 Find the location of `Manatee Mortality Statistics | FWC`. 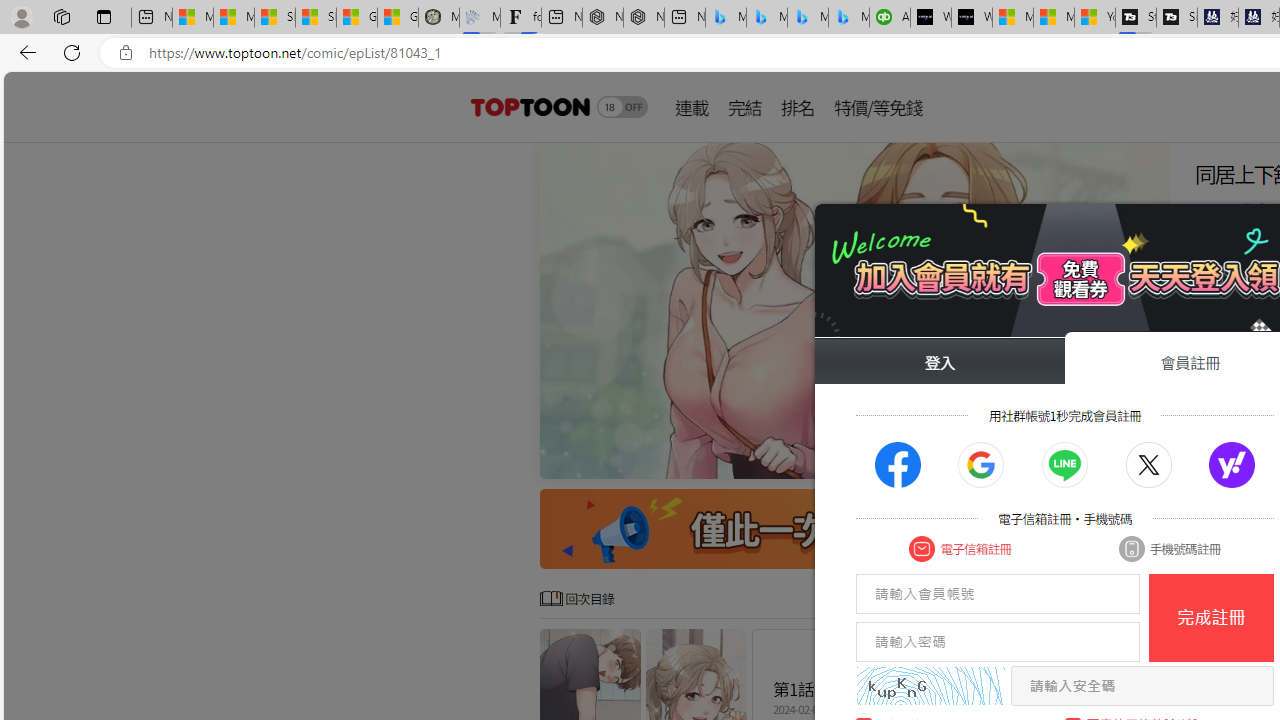

Manatee Mortality Statistics | FWC is located at coordinates (438, 18).